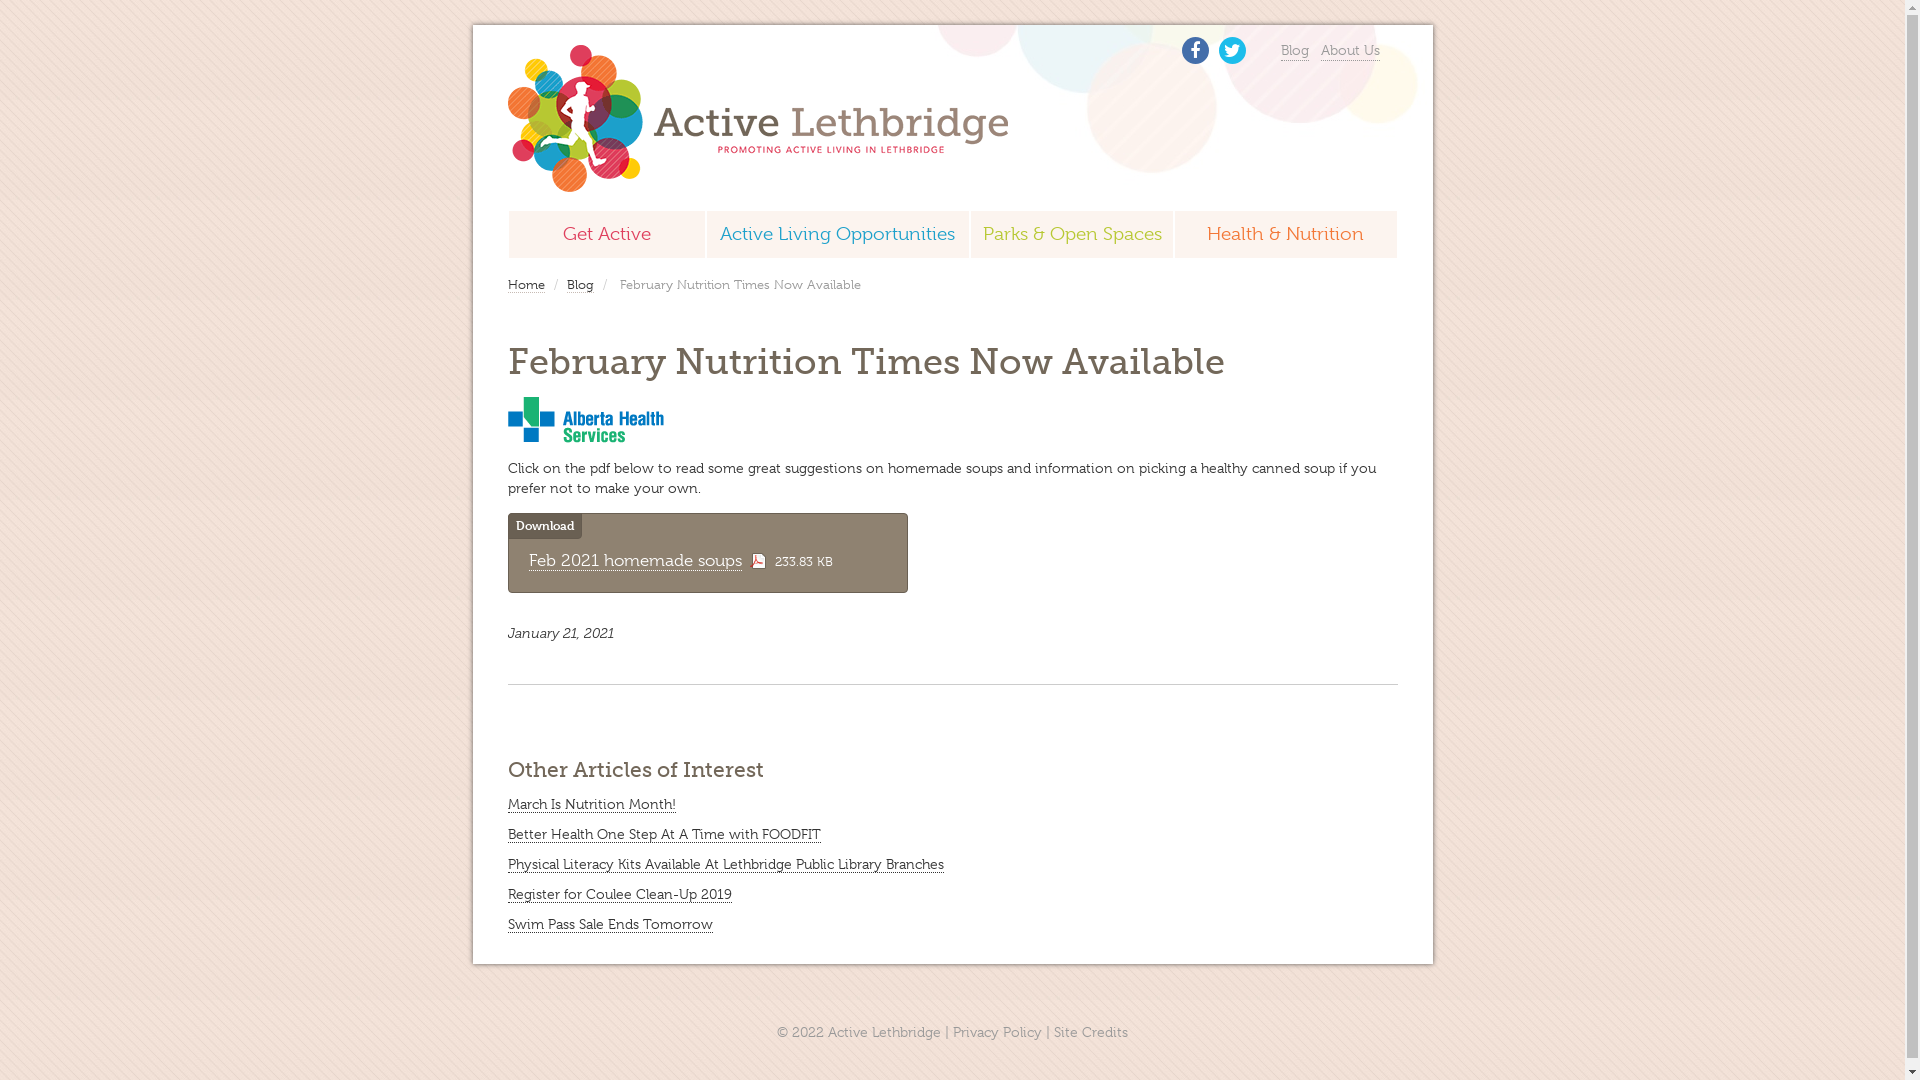  What do you see at coordinates (1286, 234) in the screenshot?
I see `Health & Nutrition` at bounding box center [1286, 234].